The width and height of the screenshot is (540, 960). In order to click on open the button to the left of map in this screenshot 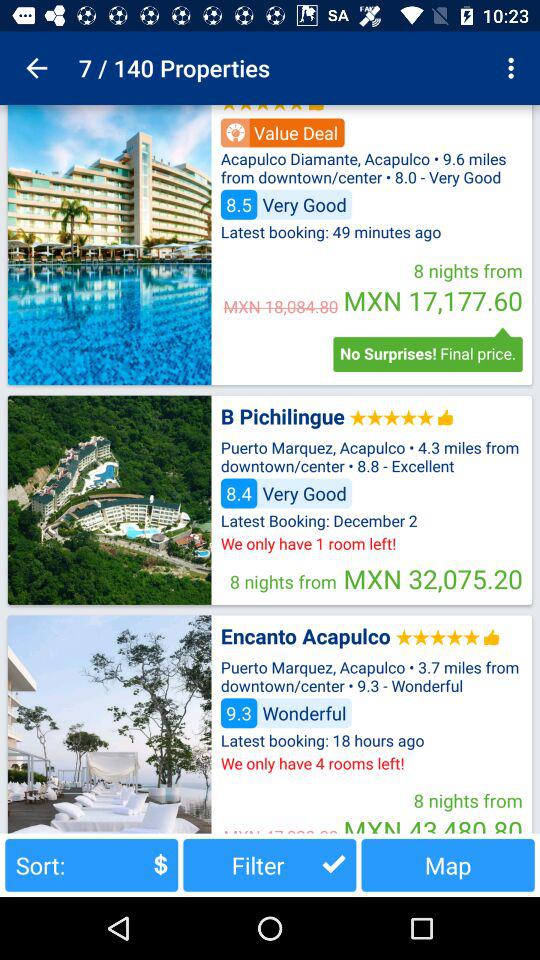, I will do `click(270, 864)`.